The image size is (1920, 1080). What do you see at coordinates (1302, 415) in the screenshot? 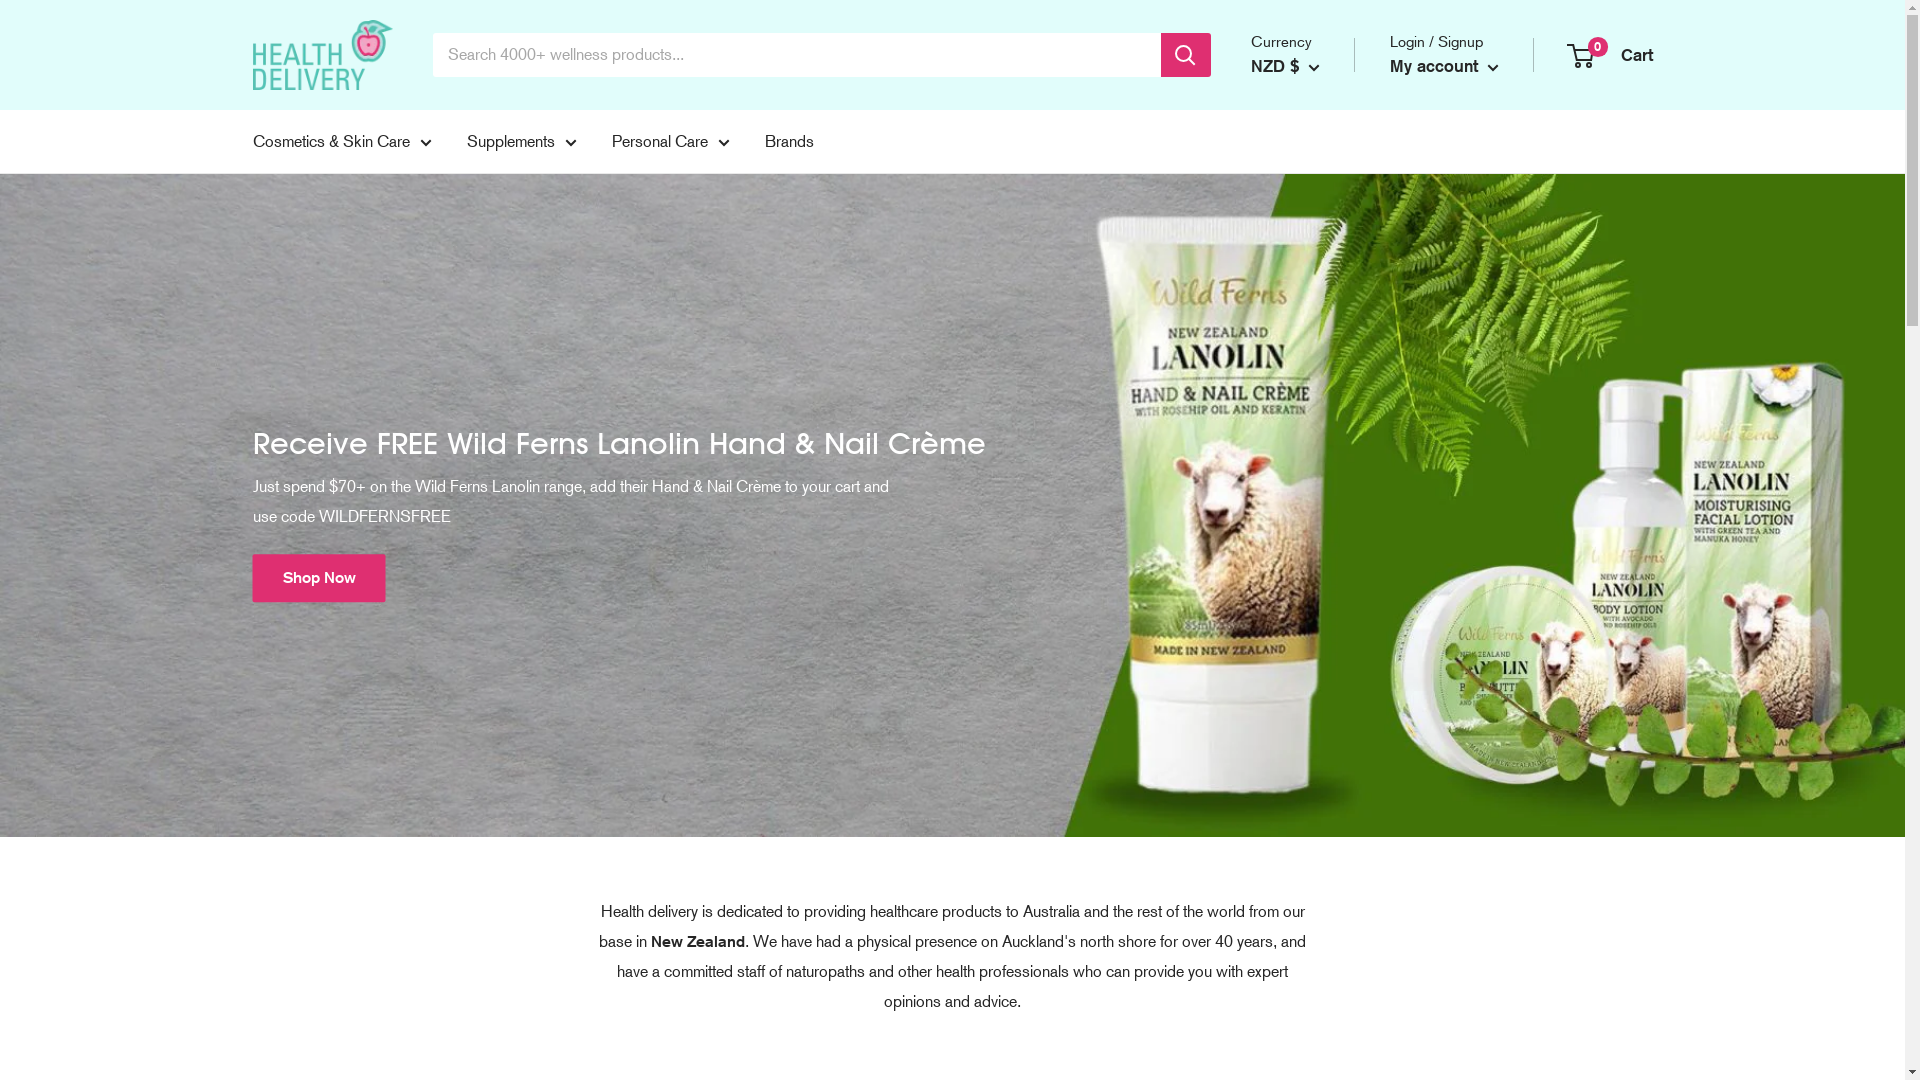
I see `NZD` at bounding box center [1302, 415].